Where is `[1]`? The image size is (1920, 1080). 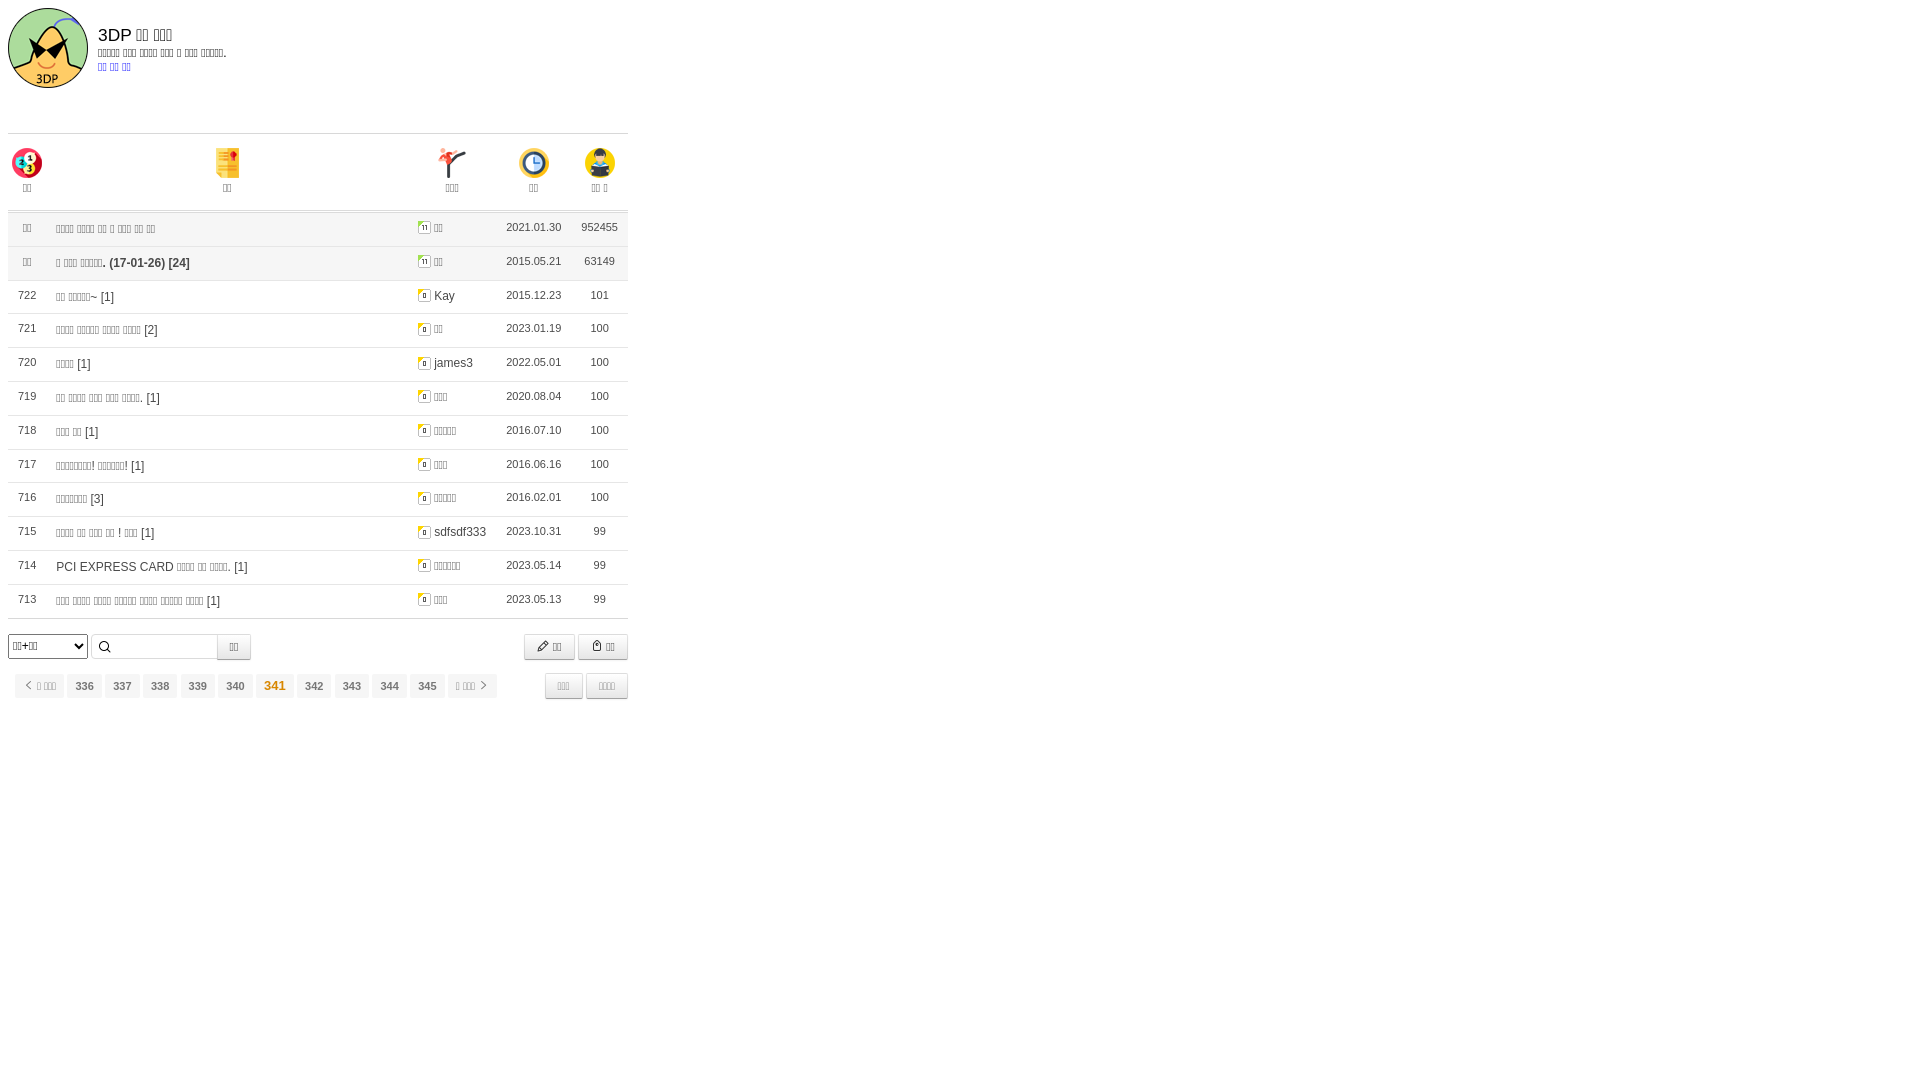
[1] is located at coordinates (92, 432).